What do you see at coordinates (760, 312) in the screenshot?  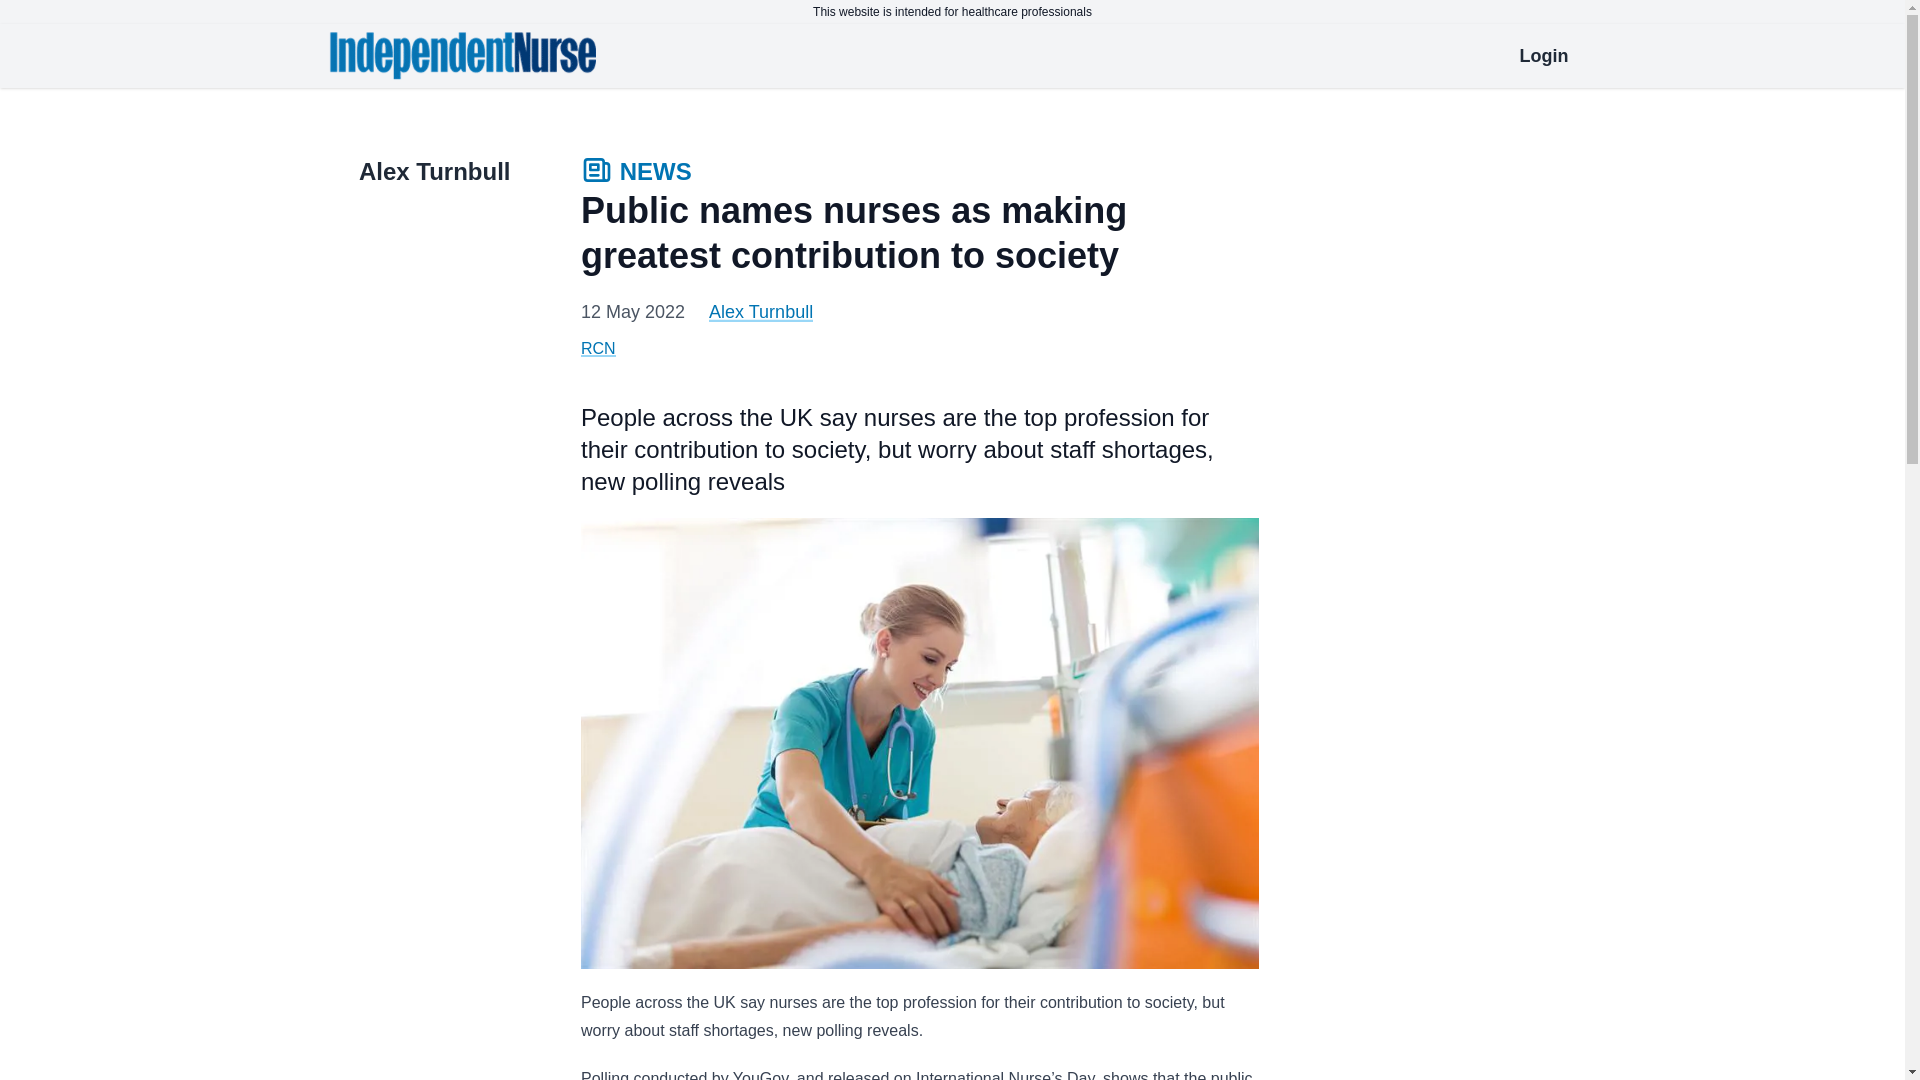 I see `Alex Turnbull` at bounding box center [760, 312].